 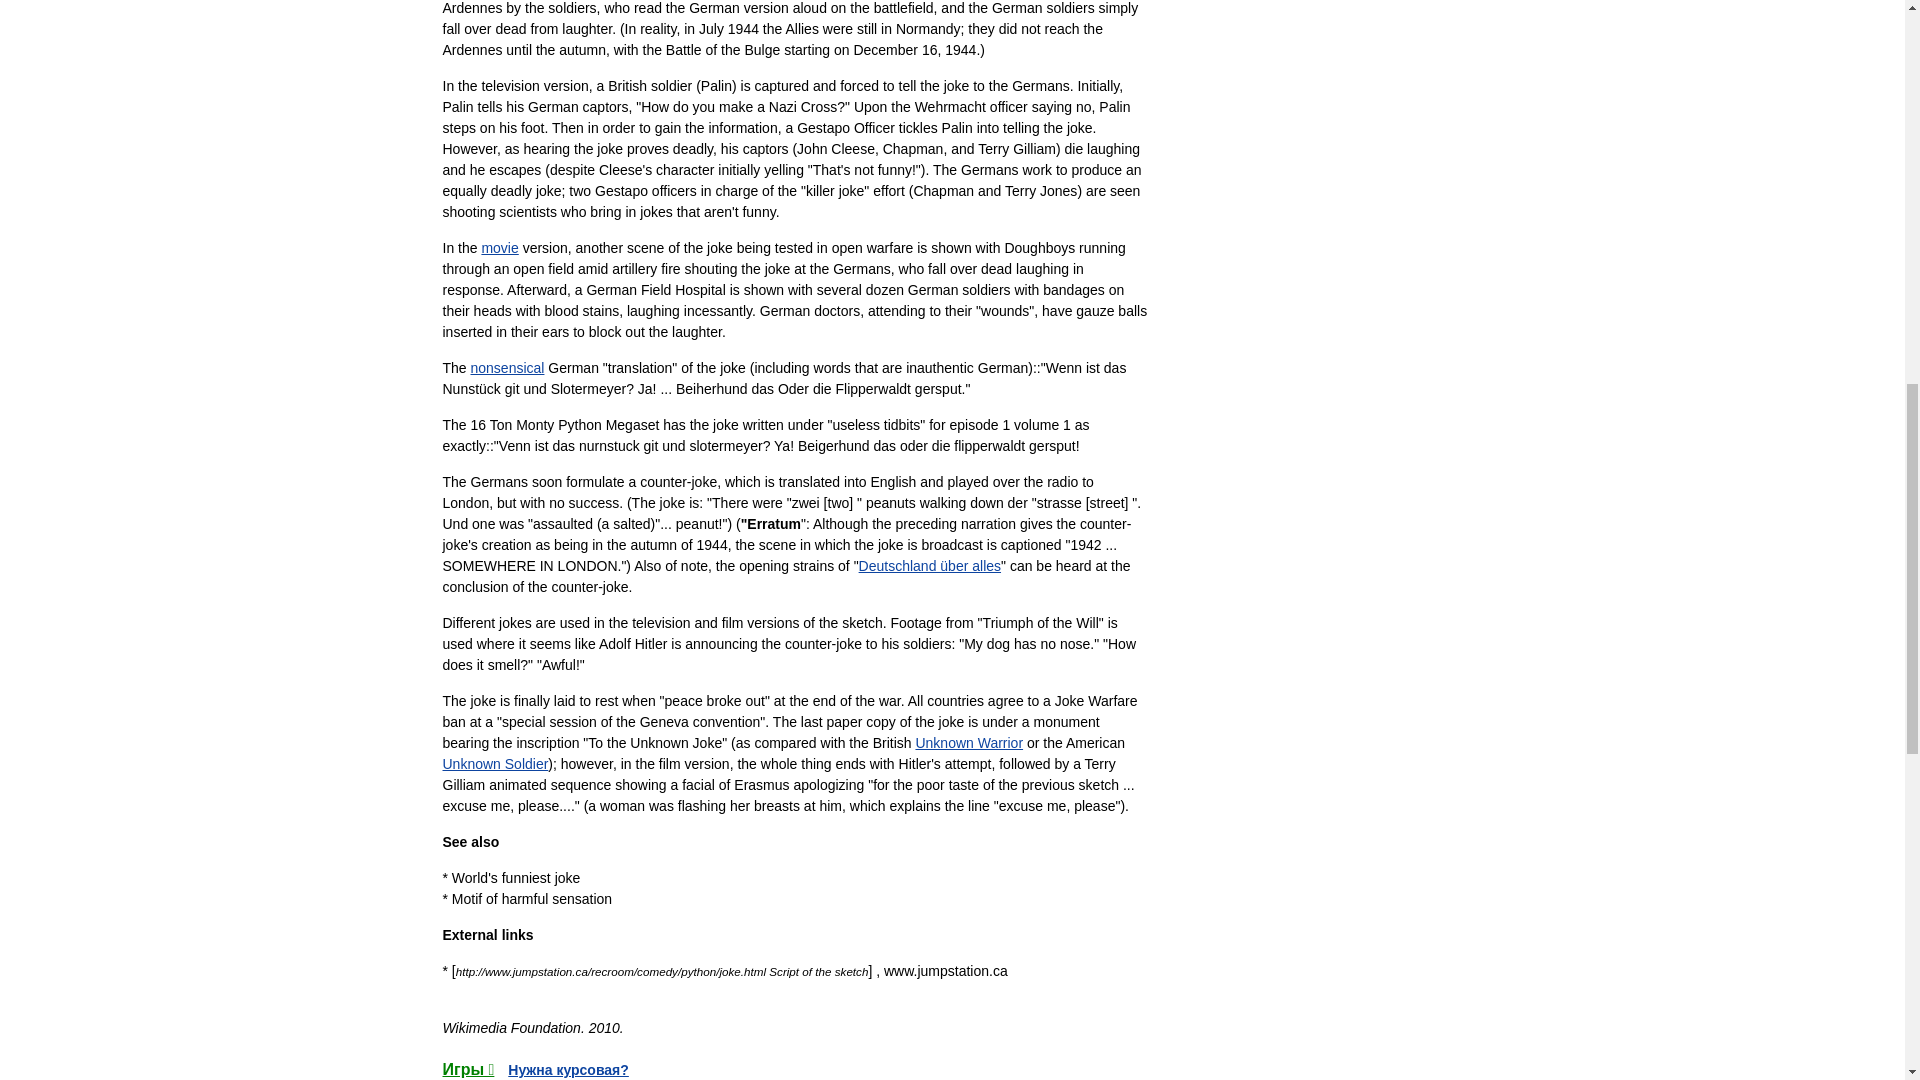 I want to click on nonsensical, so click(x=508, y=367).